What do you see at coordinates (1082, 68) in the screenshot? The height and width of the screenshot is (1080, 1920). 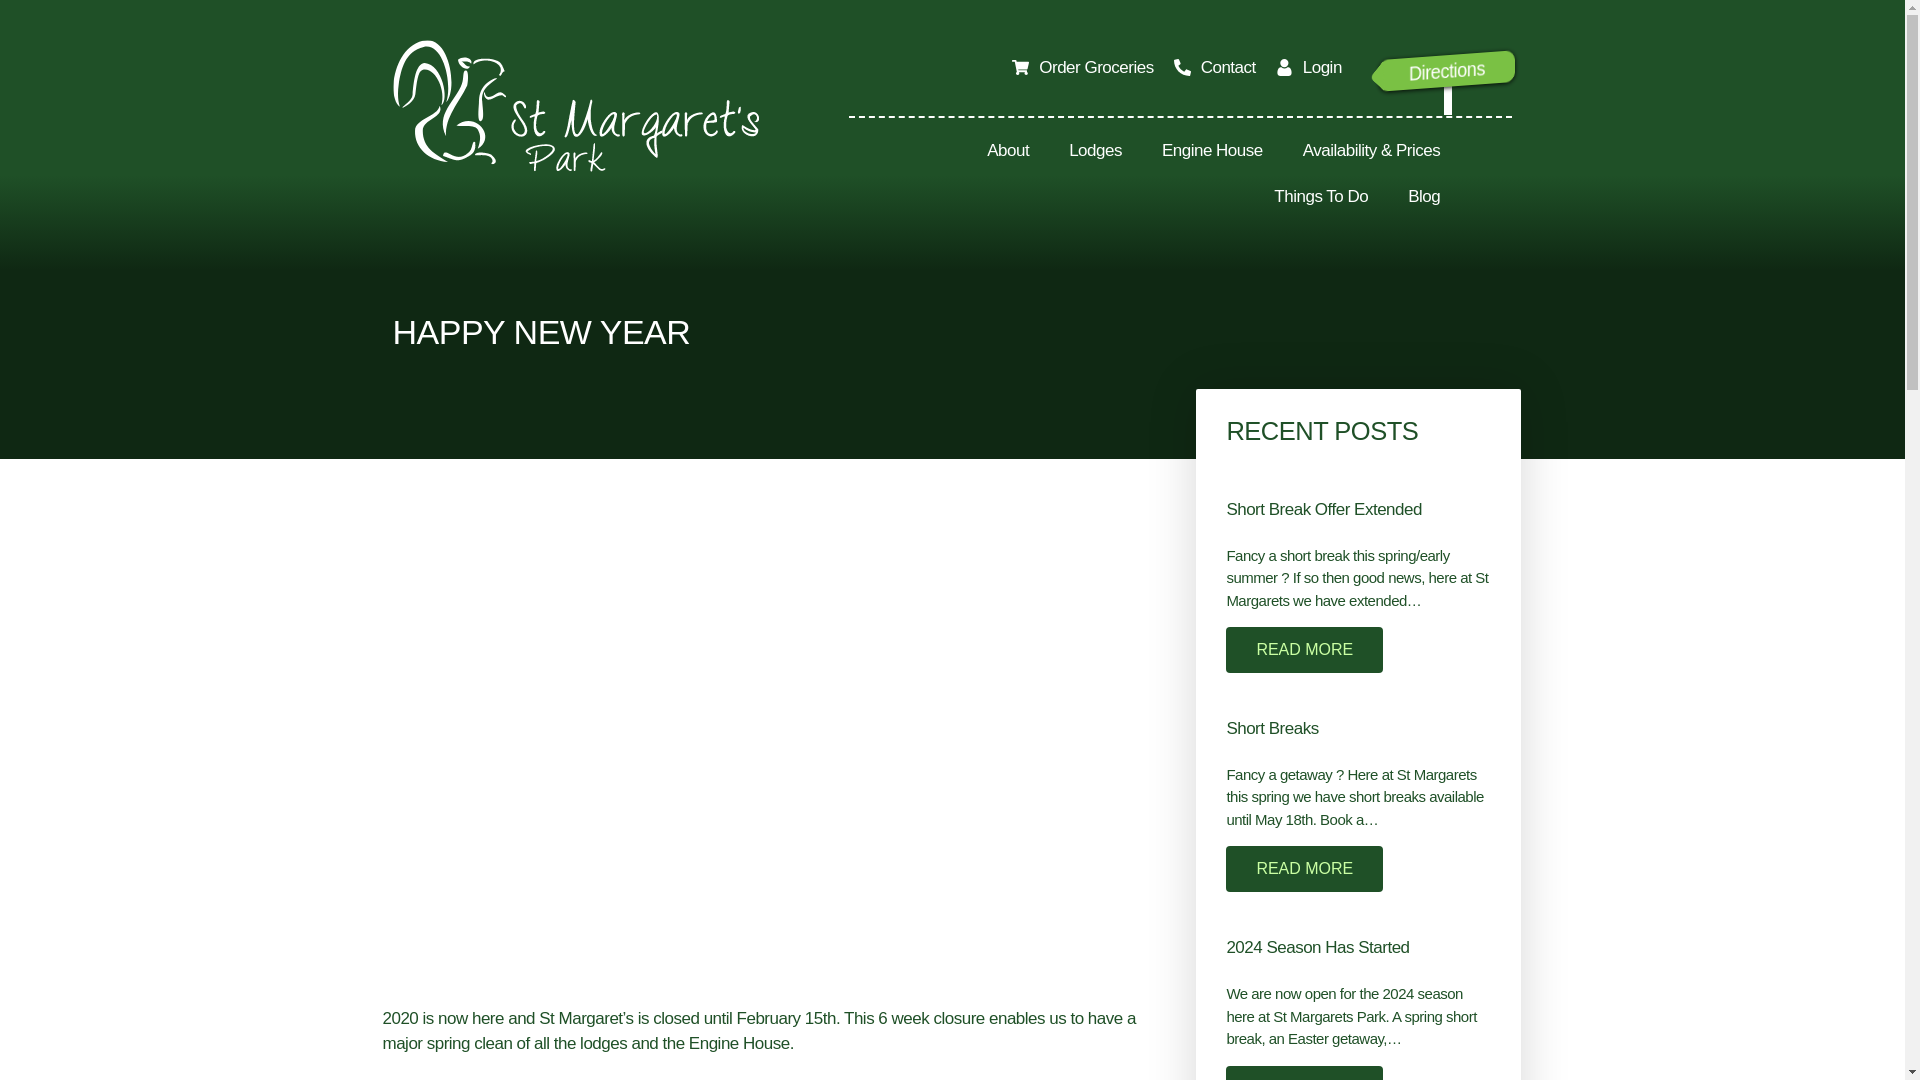 I see `About` at bounding box center [1082, 68].